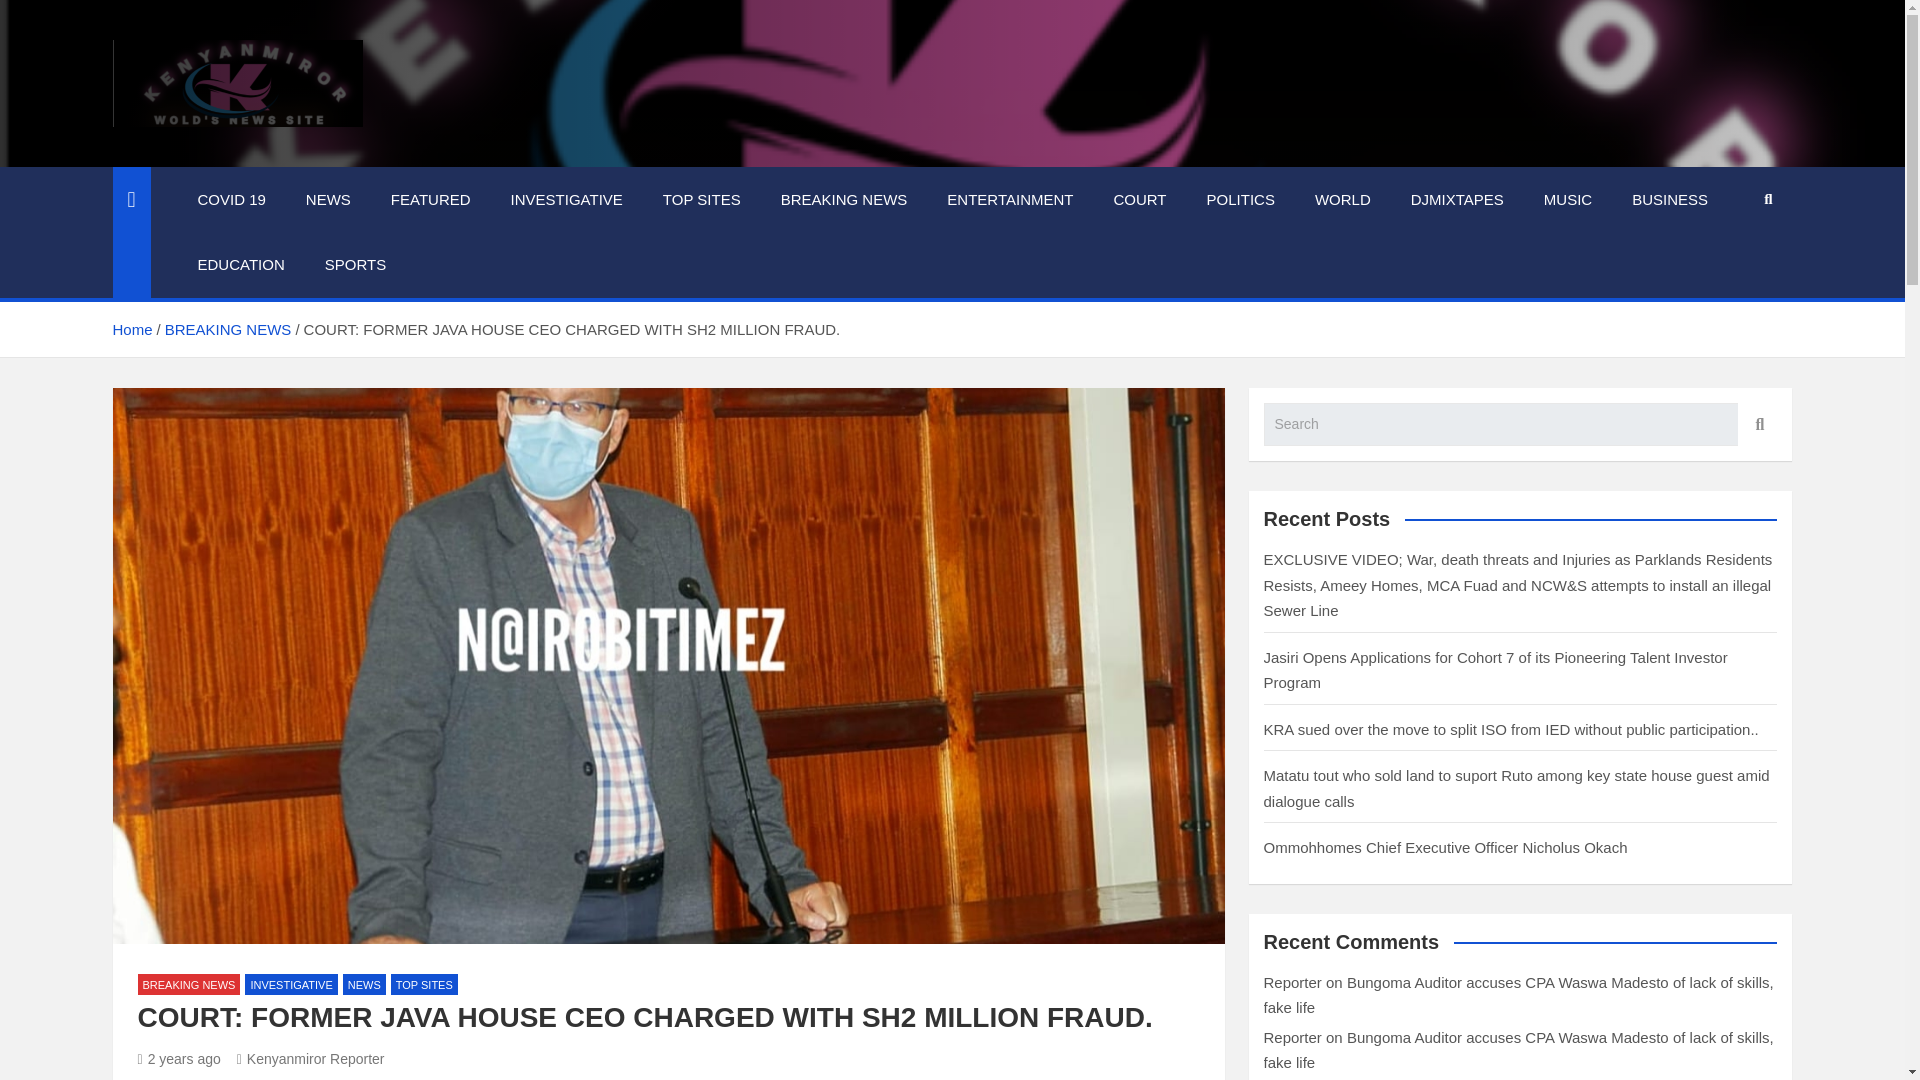 The image size is (1920, 1080). I want to click on NEWS, so click(364, 984).